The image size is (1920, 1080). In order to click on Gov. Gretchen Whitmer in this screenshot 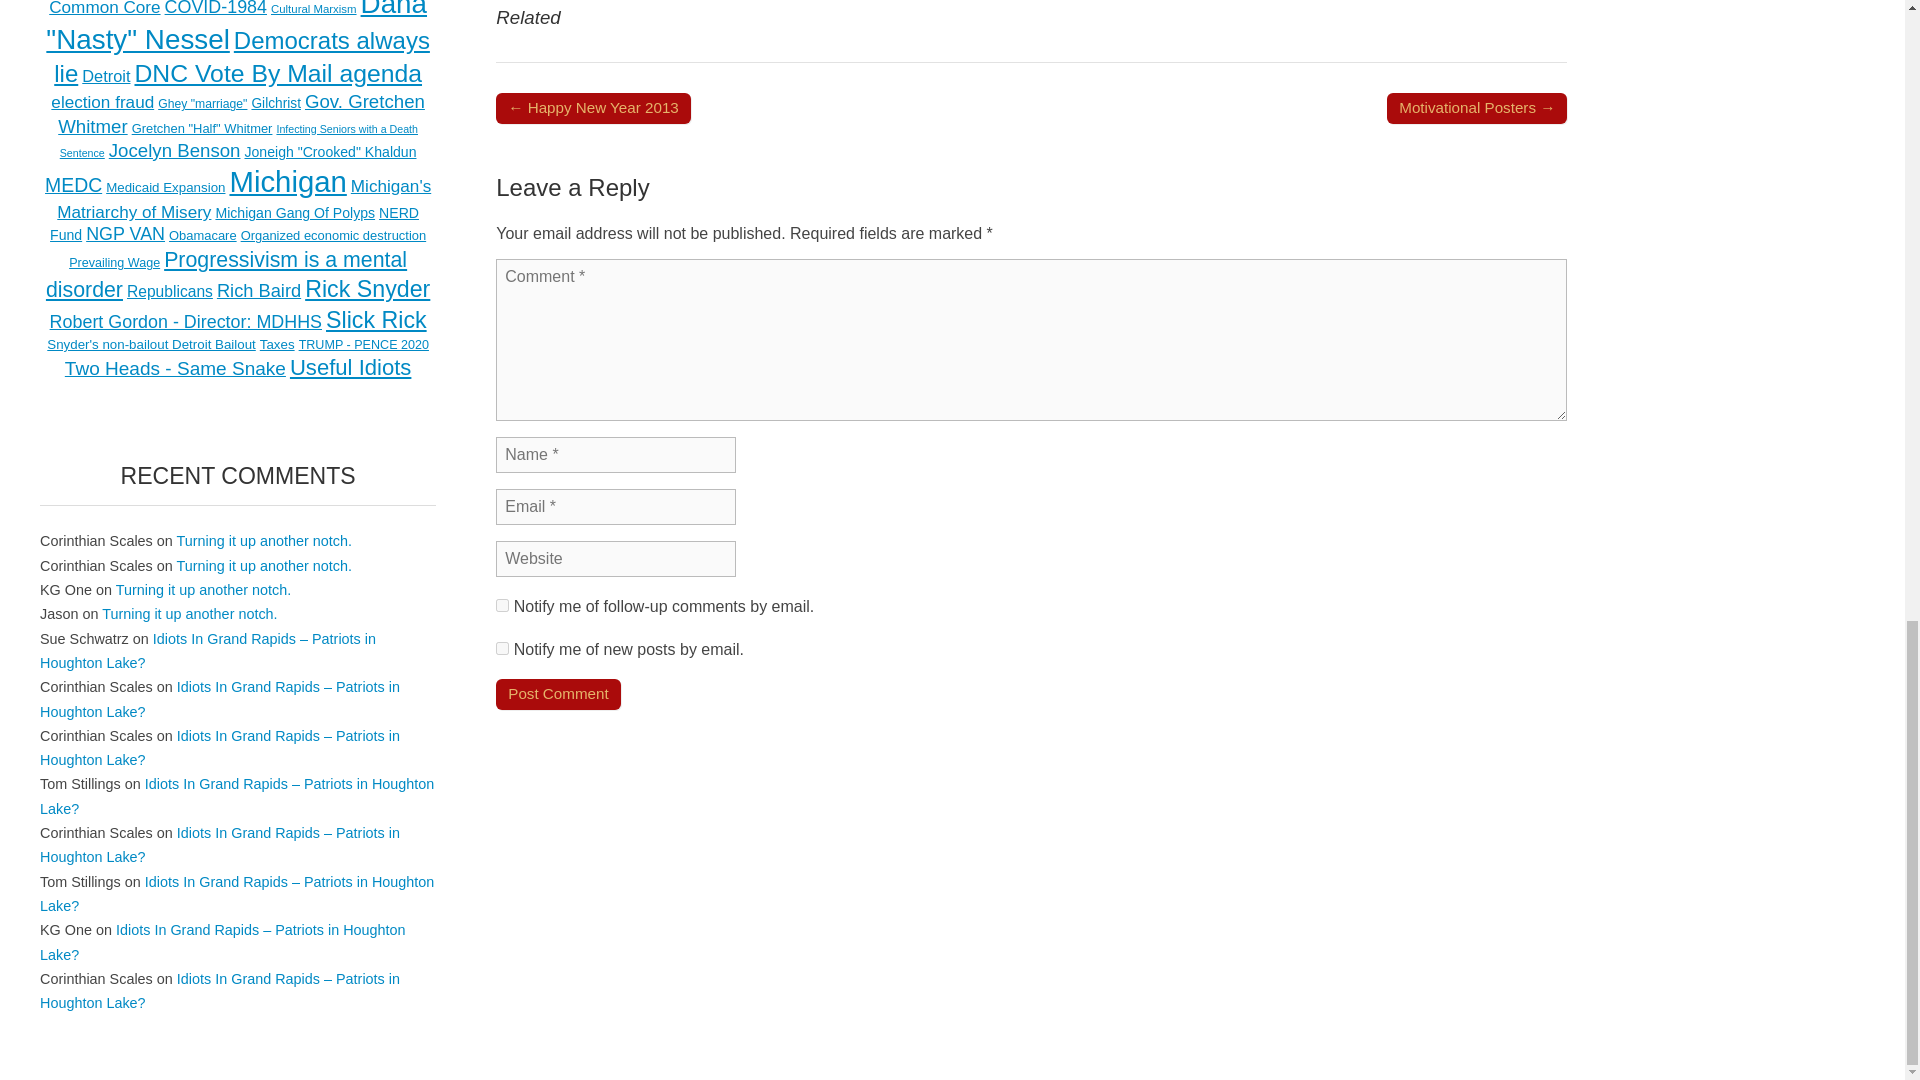, I will do `click(240, 113)`.